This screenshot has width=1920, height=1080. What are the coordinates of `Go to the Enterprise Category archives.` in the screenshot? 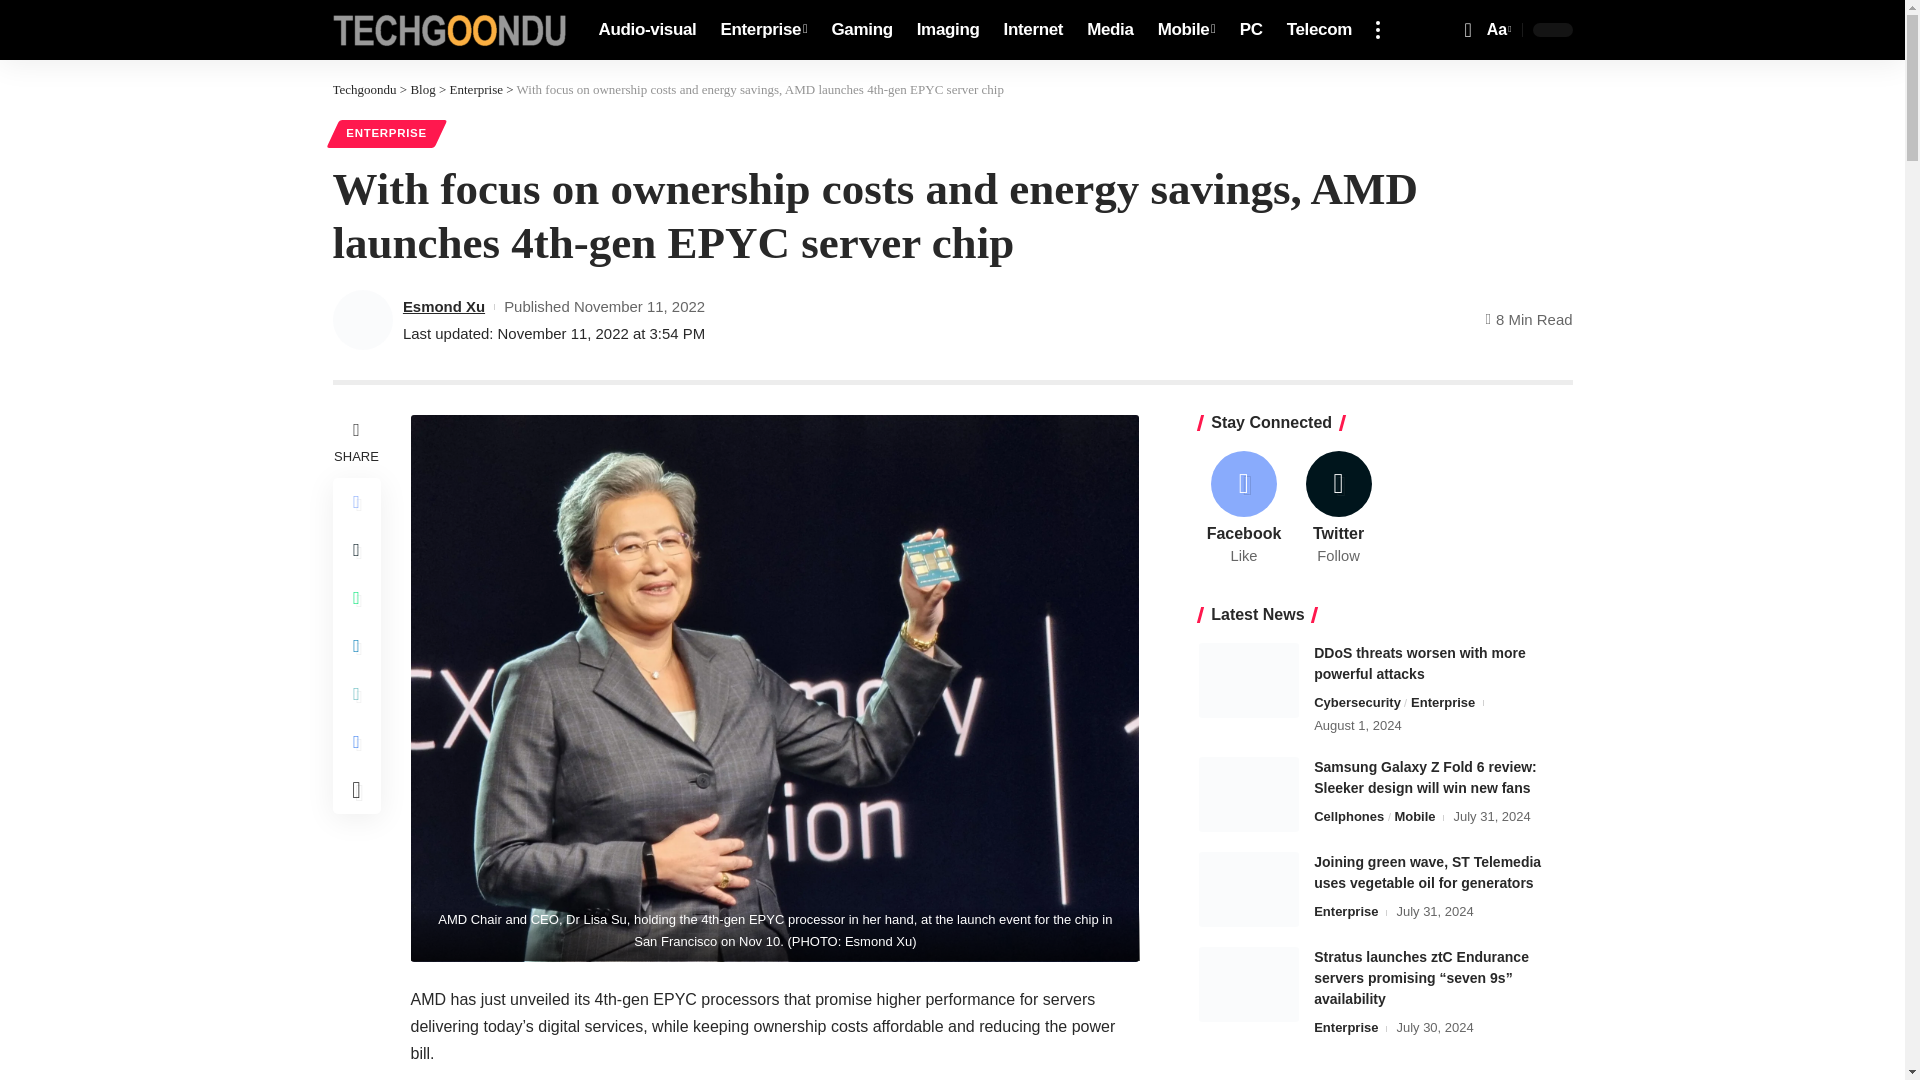 It's located at (1248, 680).